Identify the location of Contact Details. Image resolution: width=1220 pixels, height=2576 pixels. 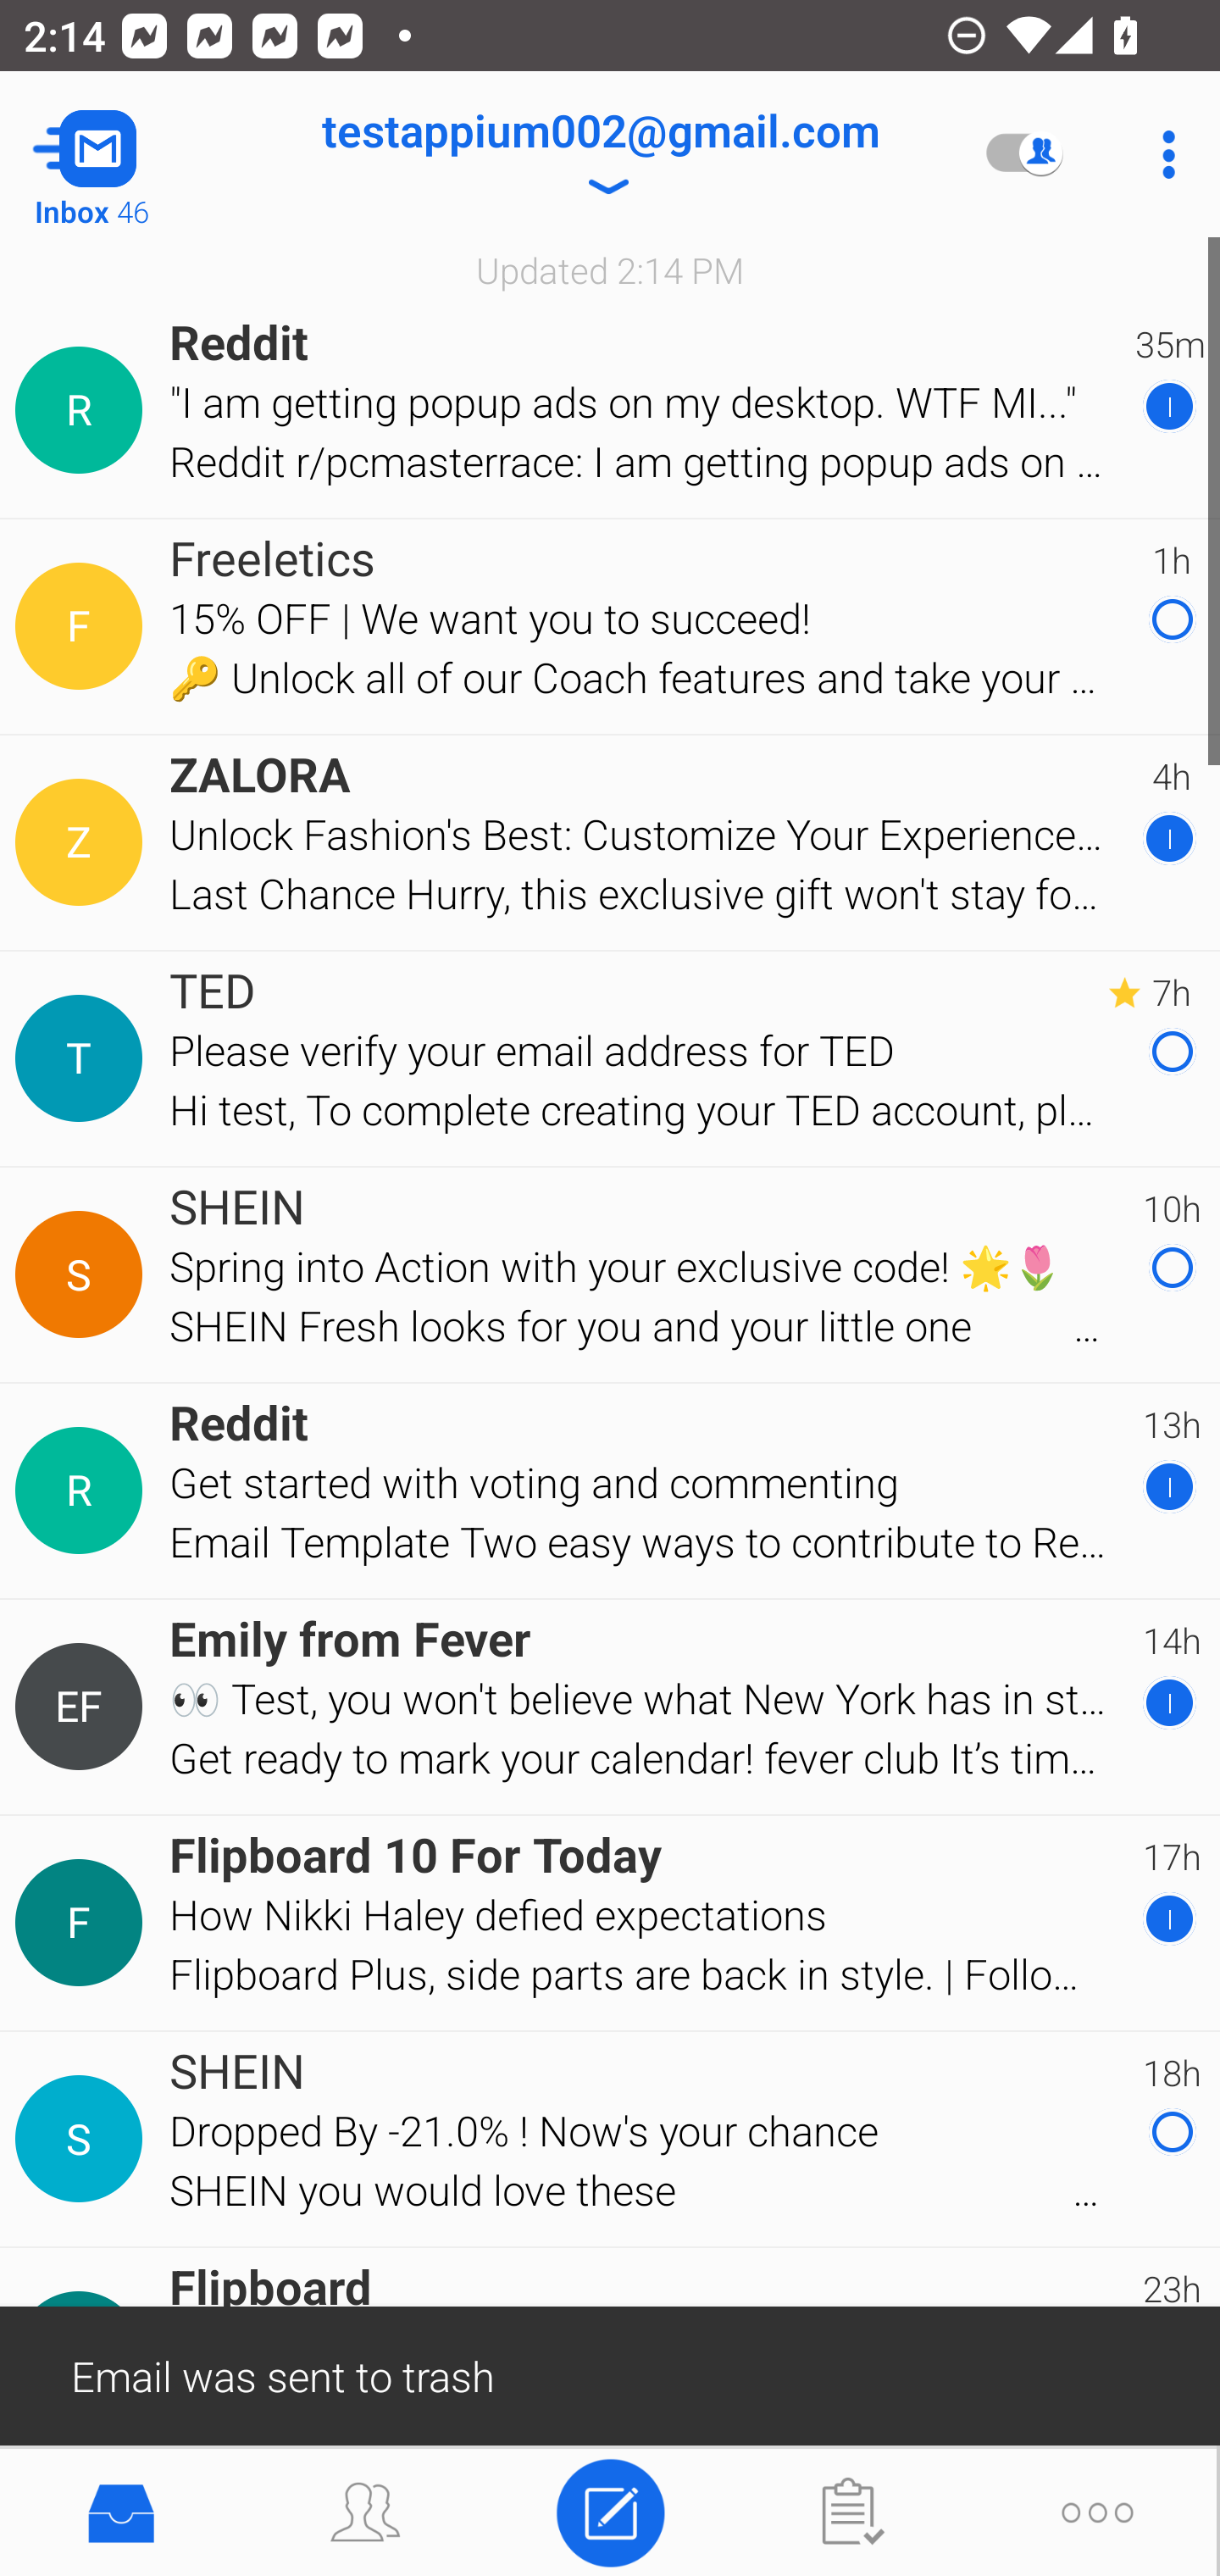
(83, 1058).